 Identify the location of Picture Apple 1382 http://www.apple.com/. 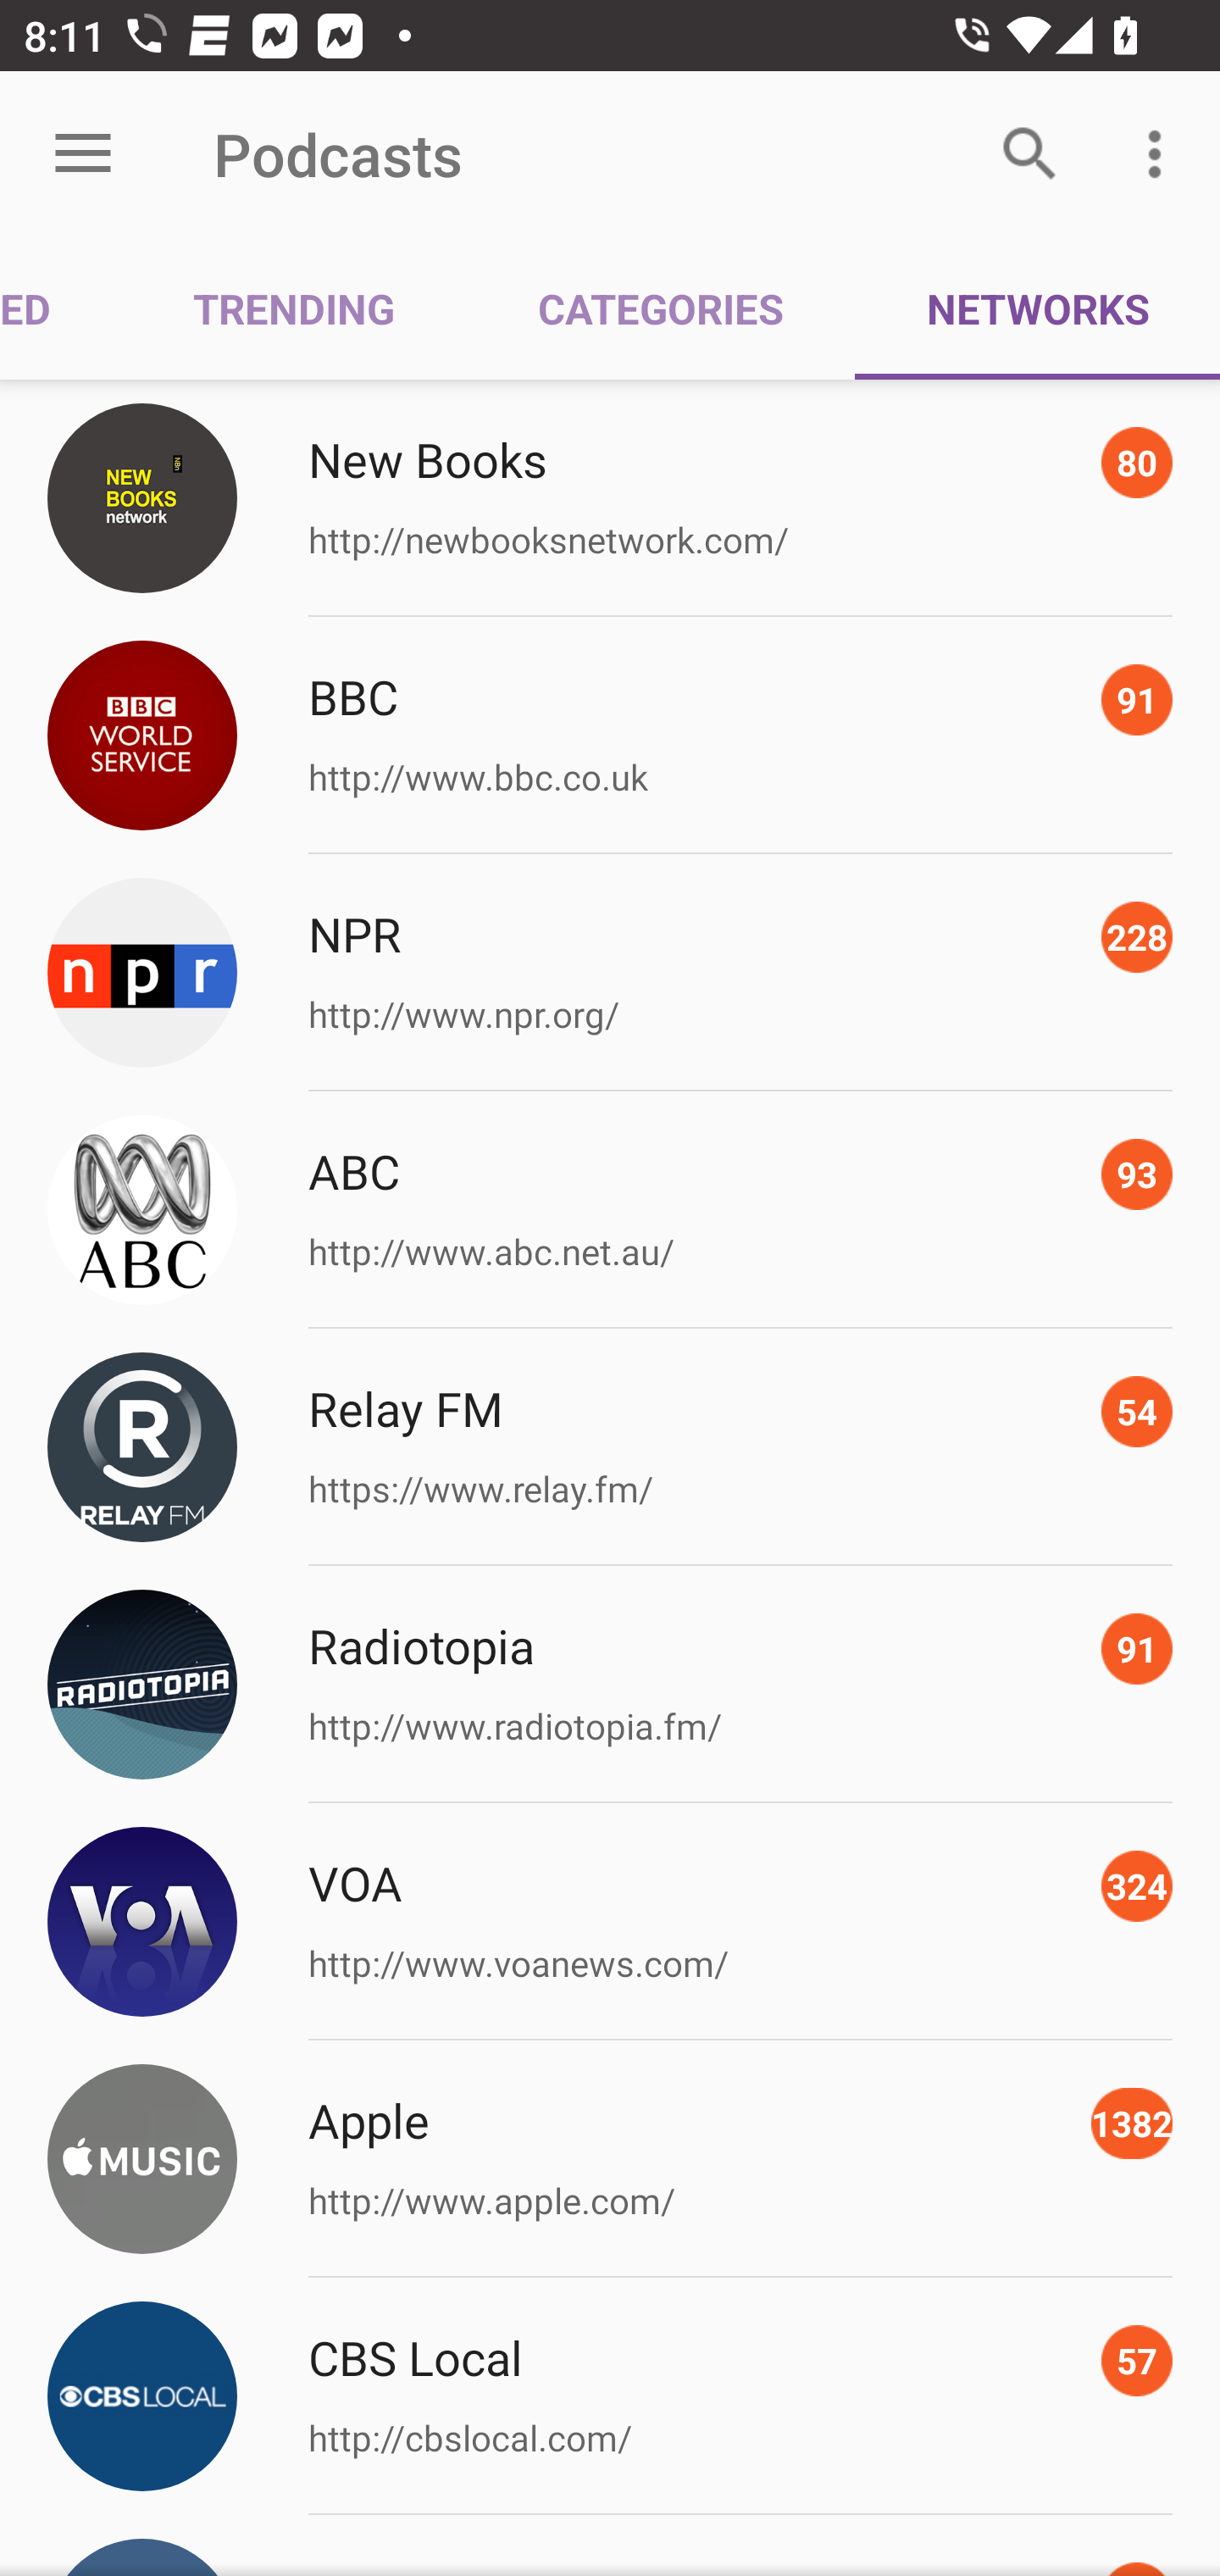
(610, 2158).